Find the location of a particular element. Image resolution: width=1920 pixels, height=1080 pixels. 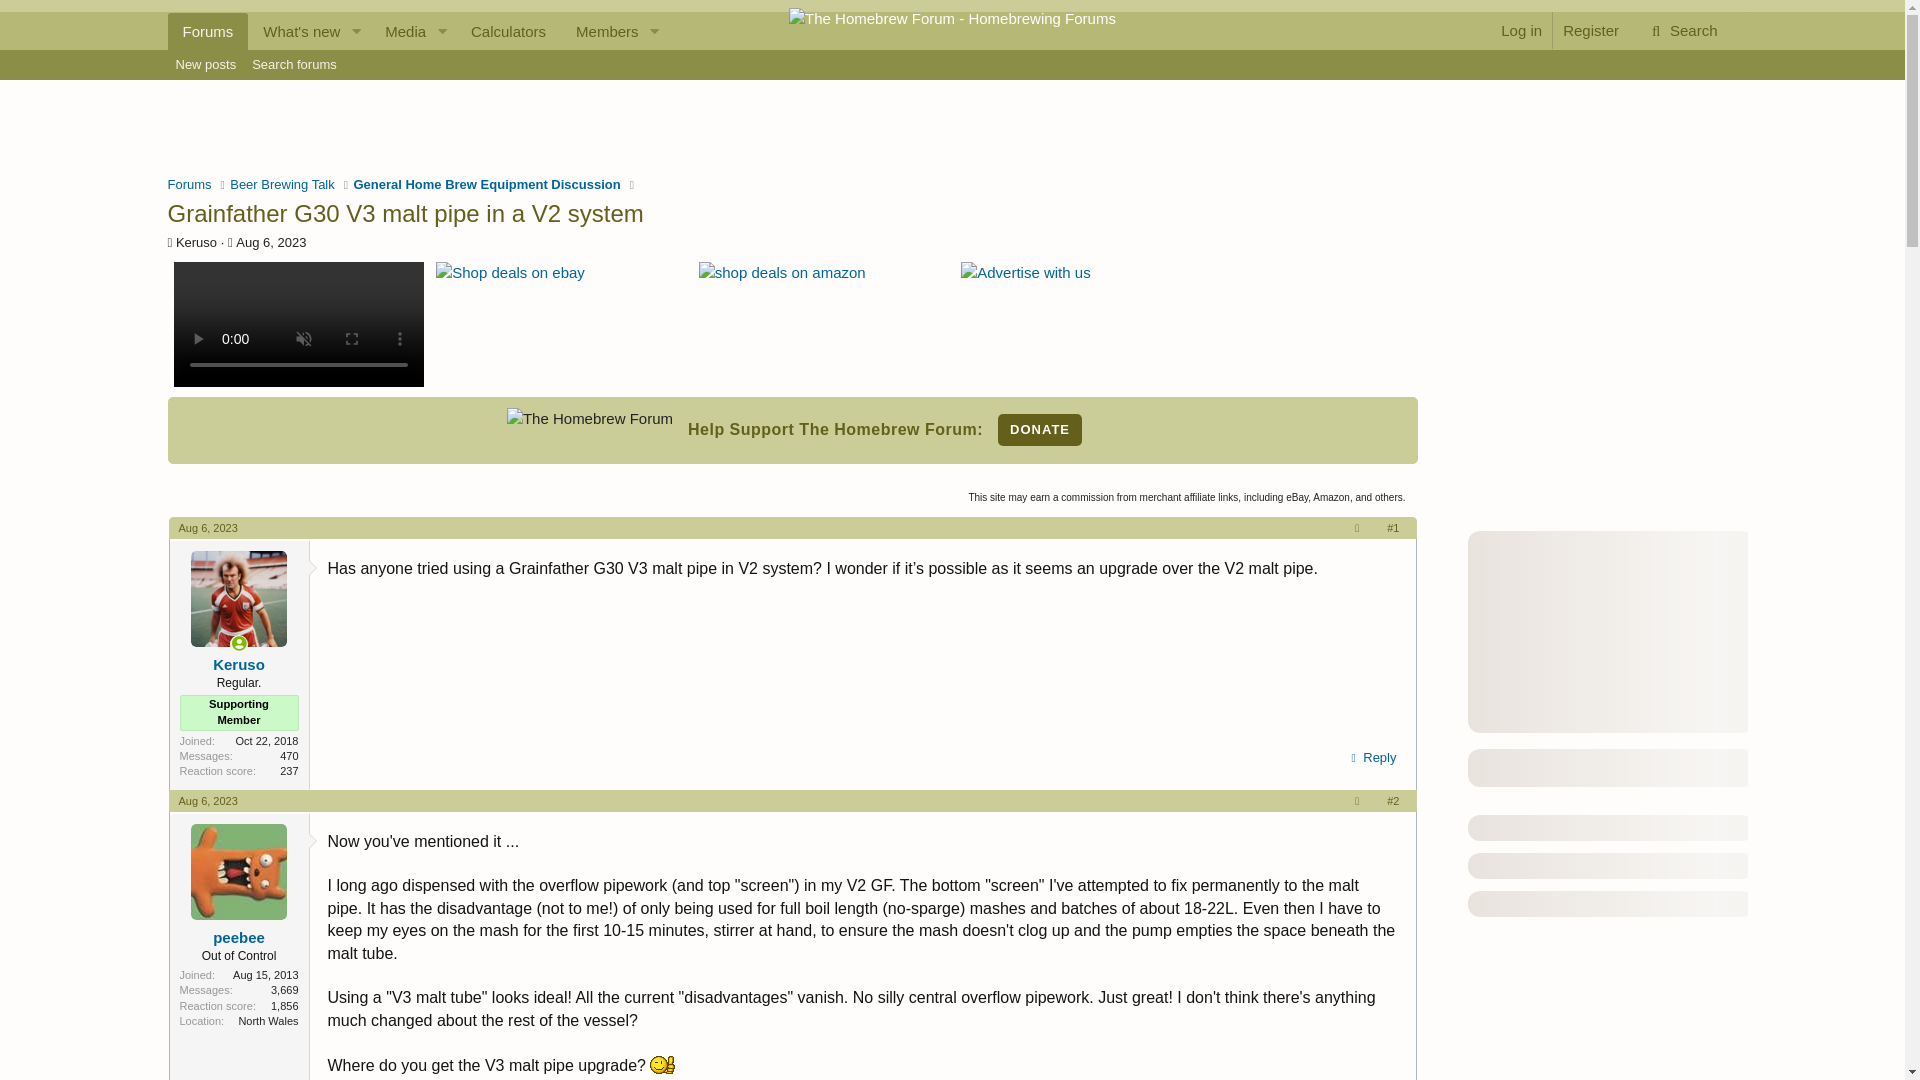

Beer Brewing Talk is located at coordinates (282, 184).